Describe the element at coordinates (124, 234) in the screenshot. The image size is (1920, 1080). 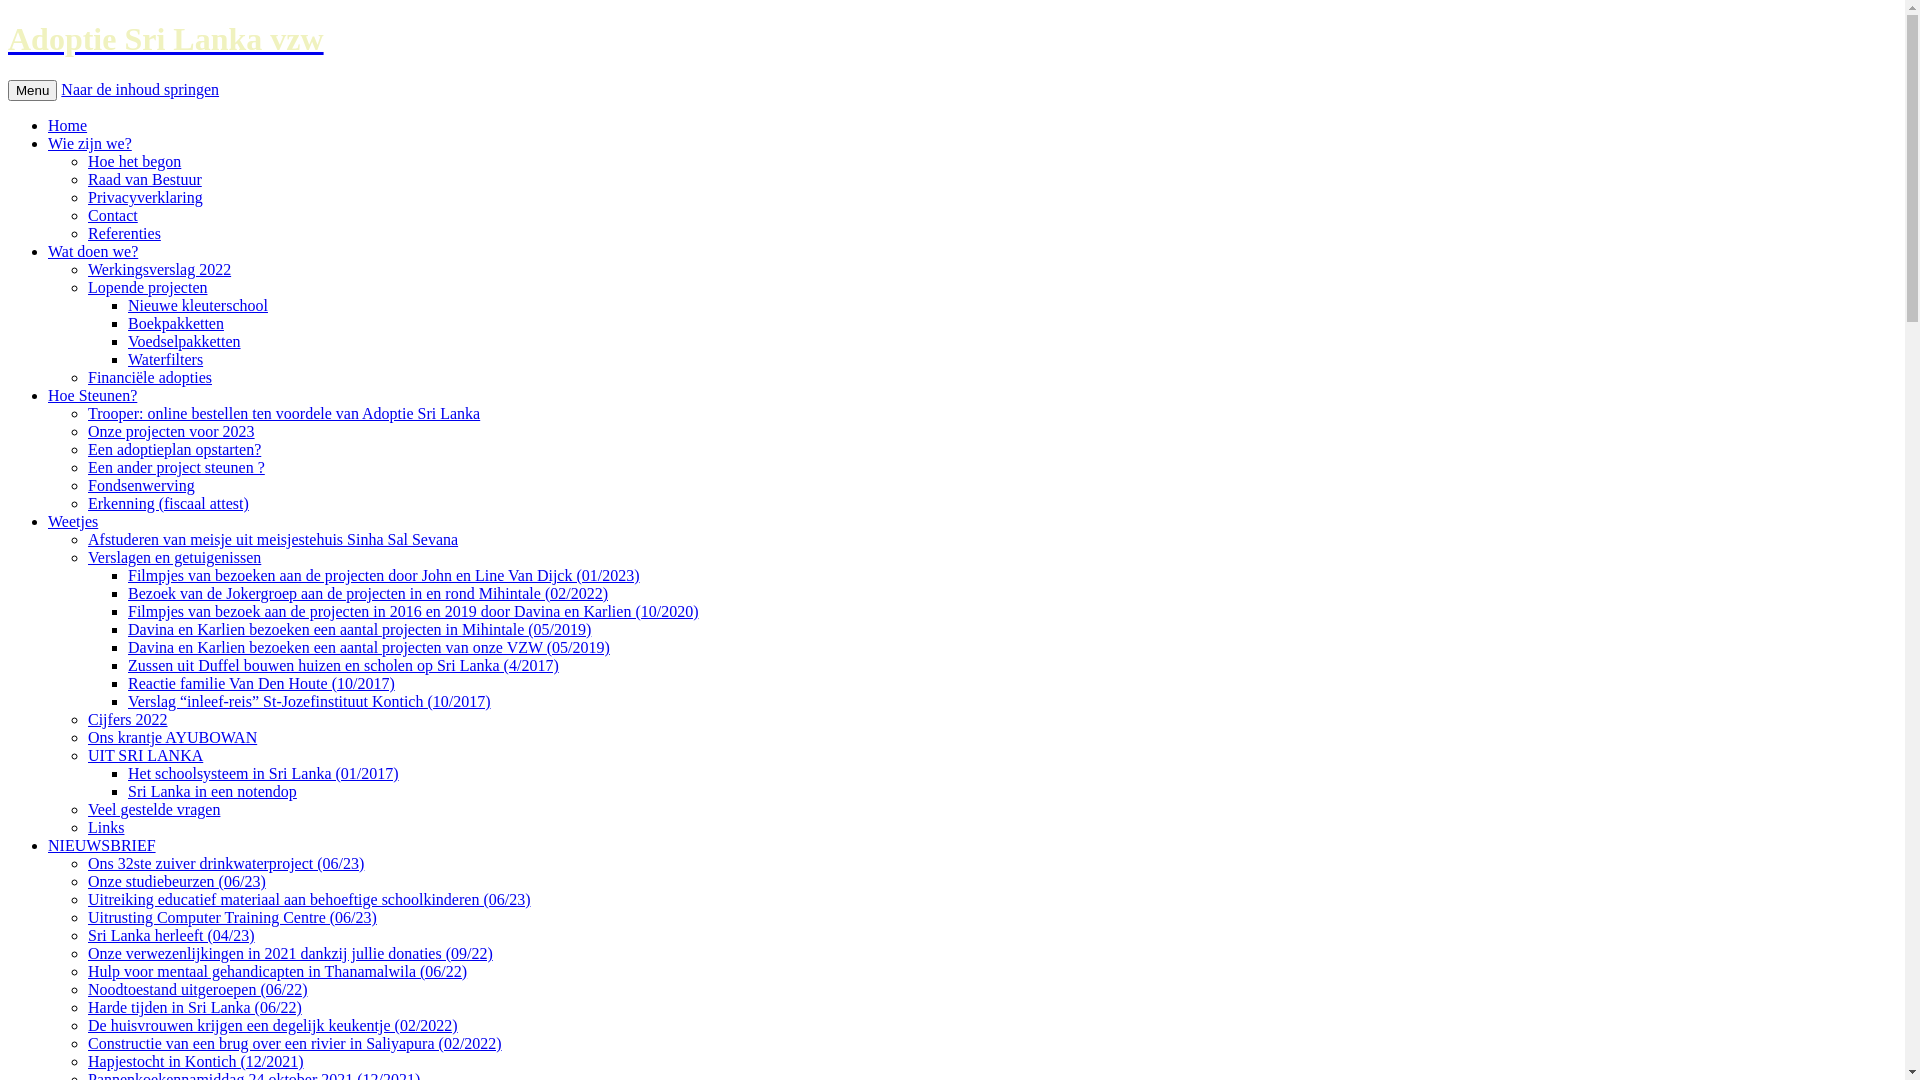
I see `Referenties` at that location.